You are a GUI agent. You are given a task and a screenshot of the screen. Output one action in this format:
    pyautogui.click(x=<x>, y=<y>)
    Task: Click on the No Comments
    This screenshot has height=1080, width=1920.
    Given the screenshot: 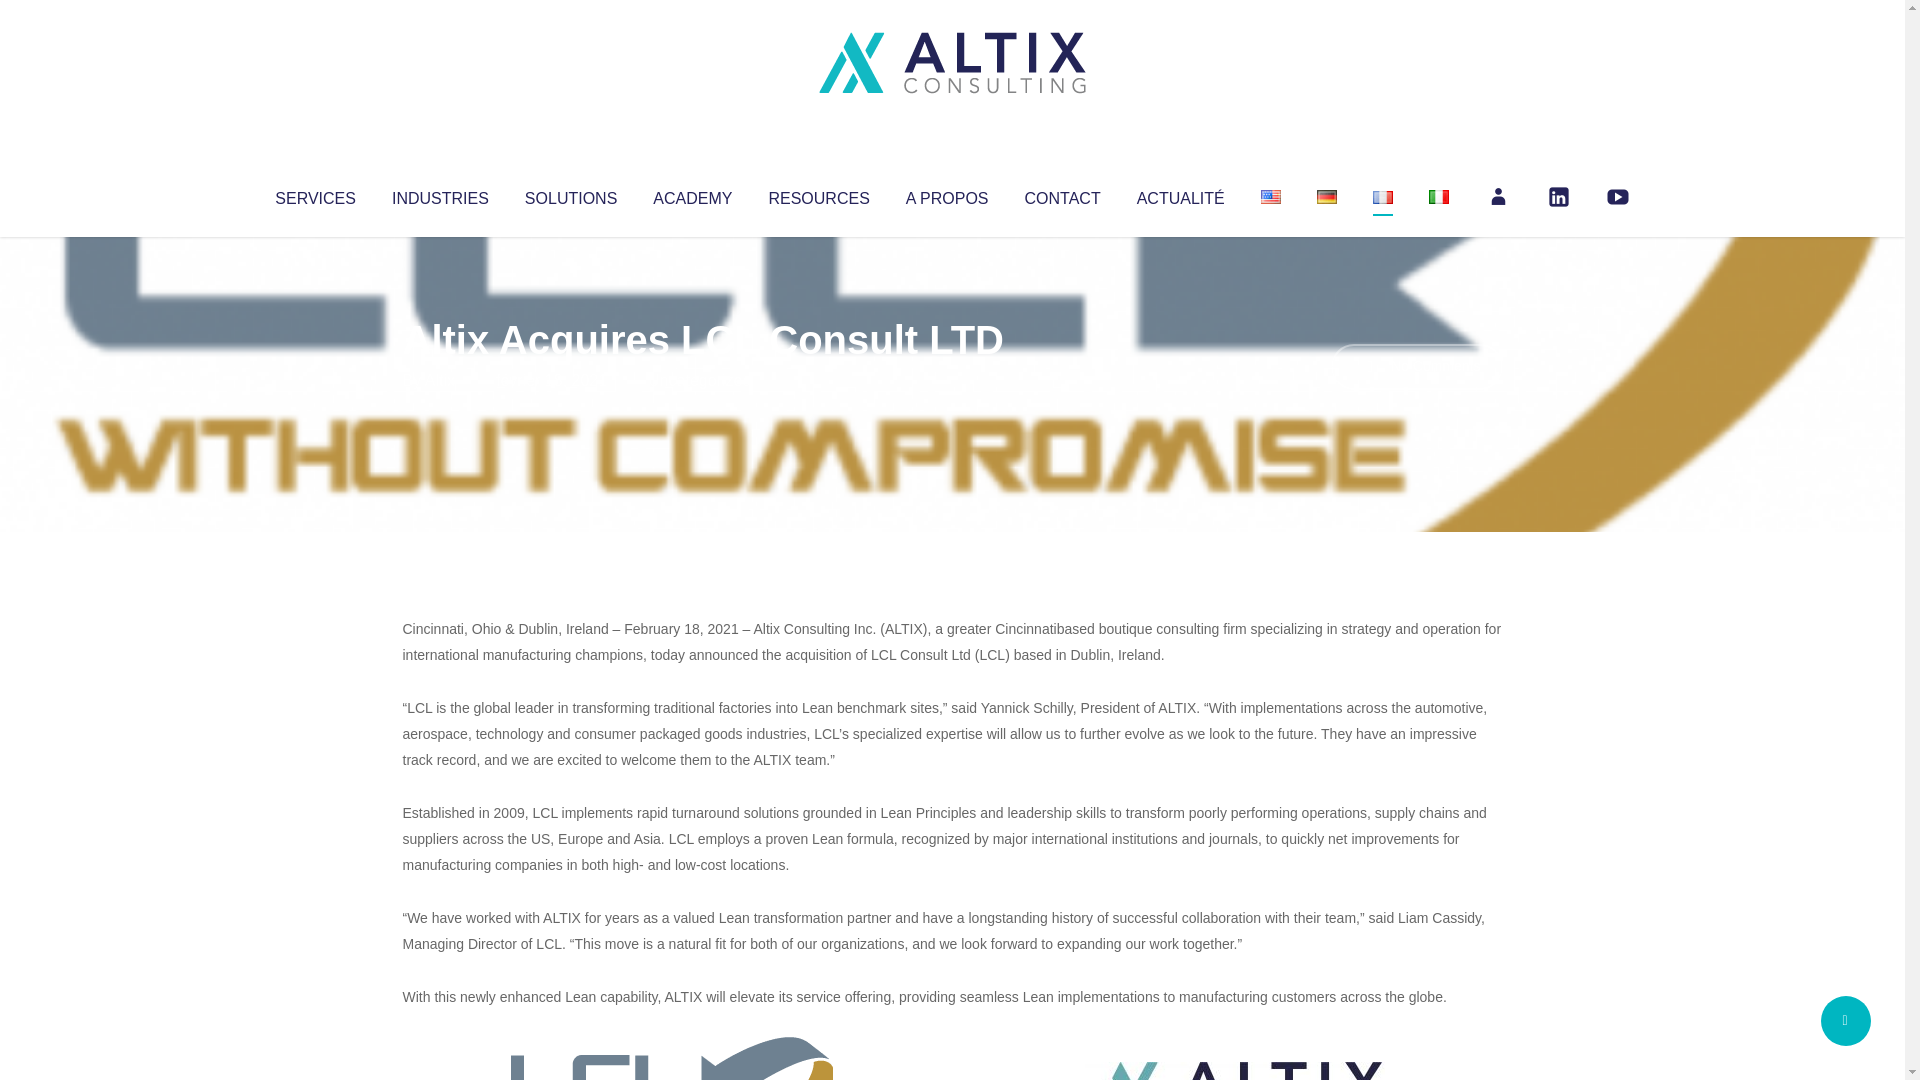 What is the action you would take?
    pyautogui.click(x=1416, y=366)
    